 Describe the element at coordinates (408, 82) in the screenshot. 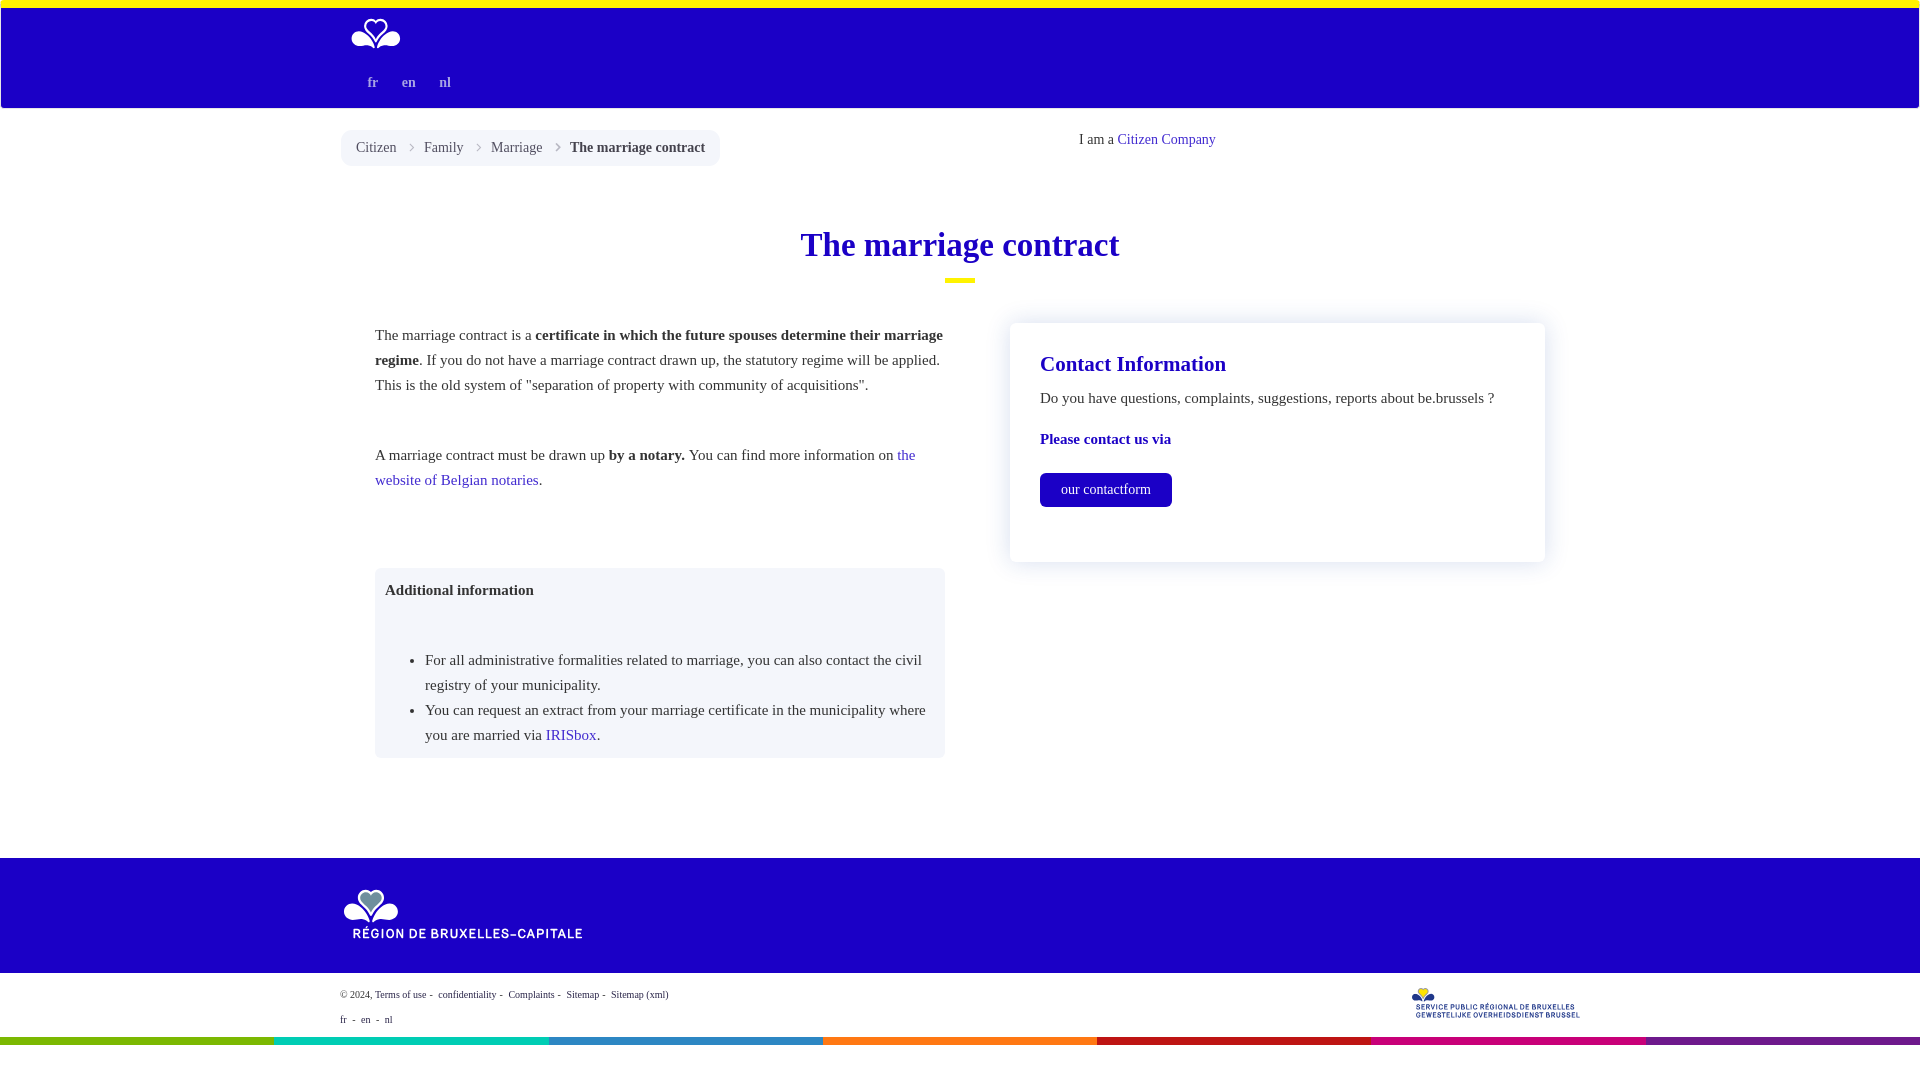

I see `en` at that location.